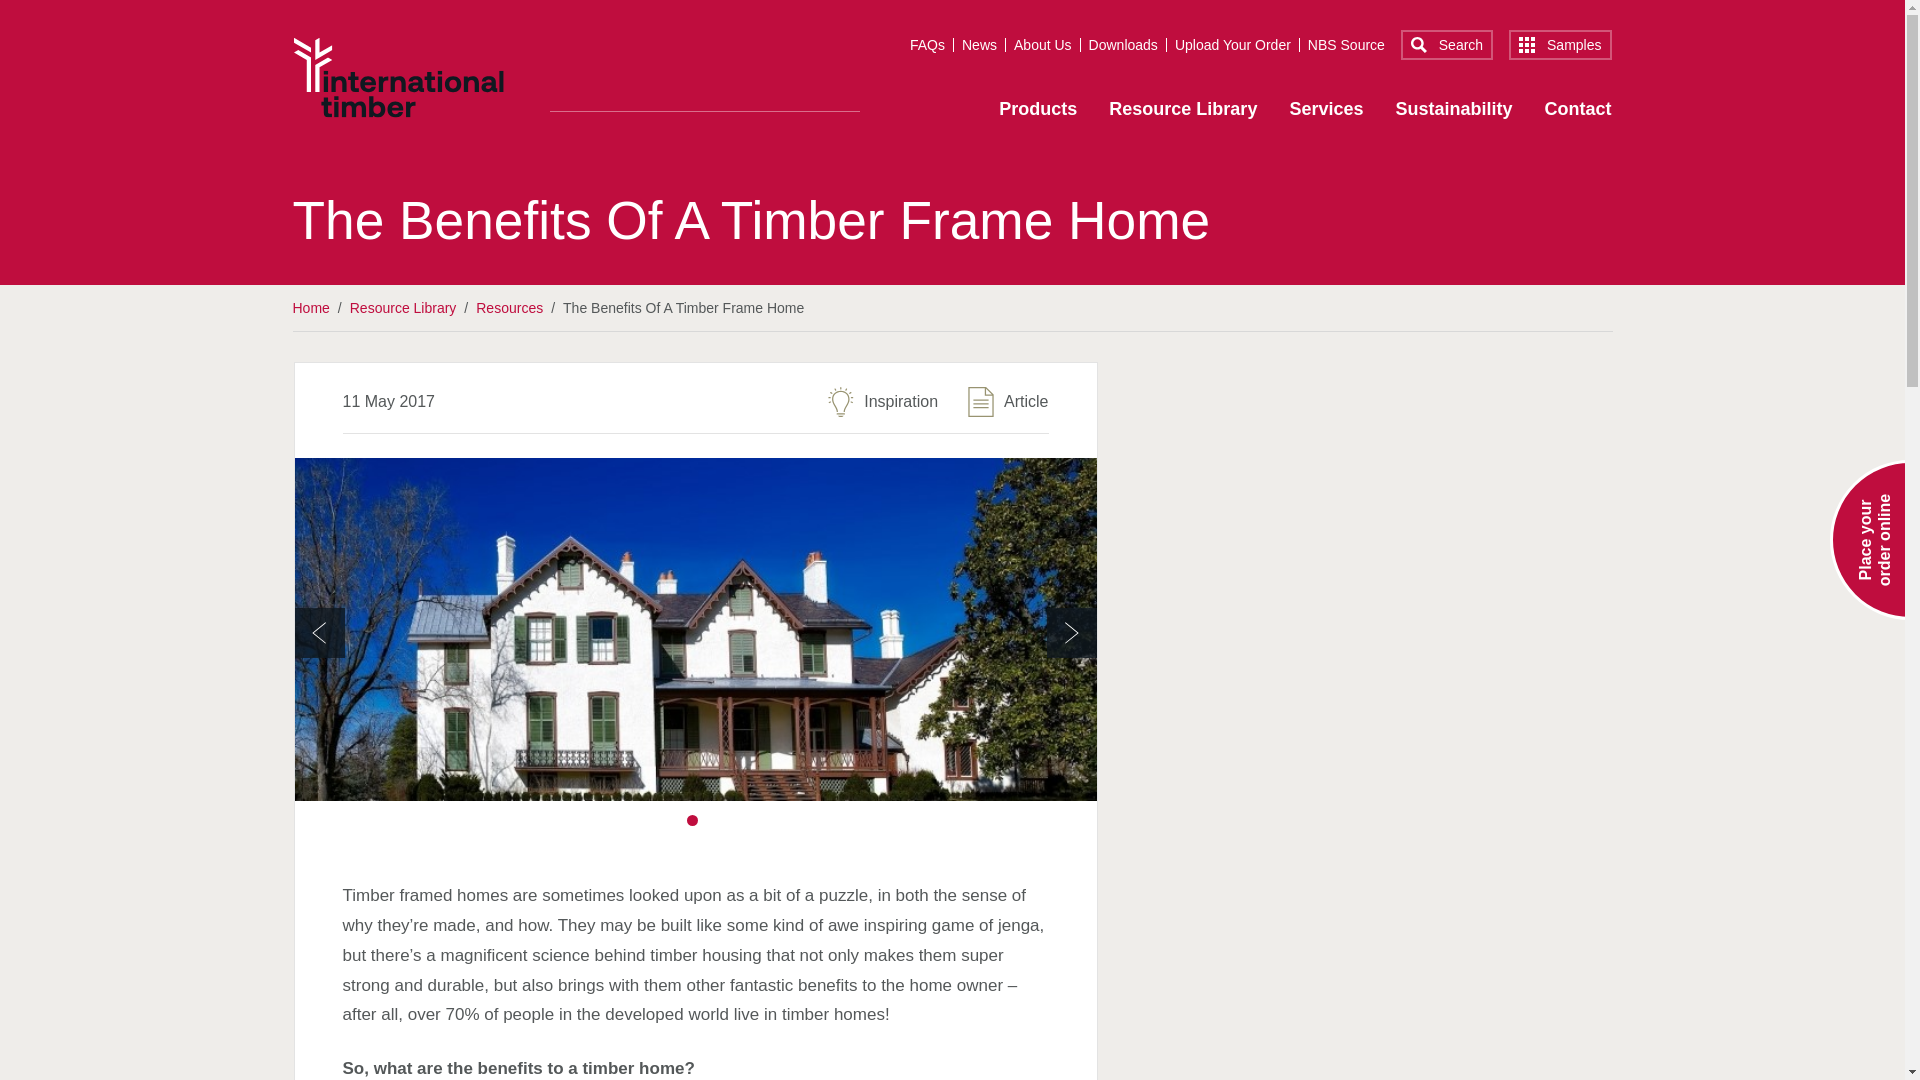  Describe the element at coordinates (984, 44) in the screenshot. I see `News` at that location.